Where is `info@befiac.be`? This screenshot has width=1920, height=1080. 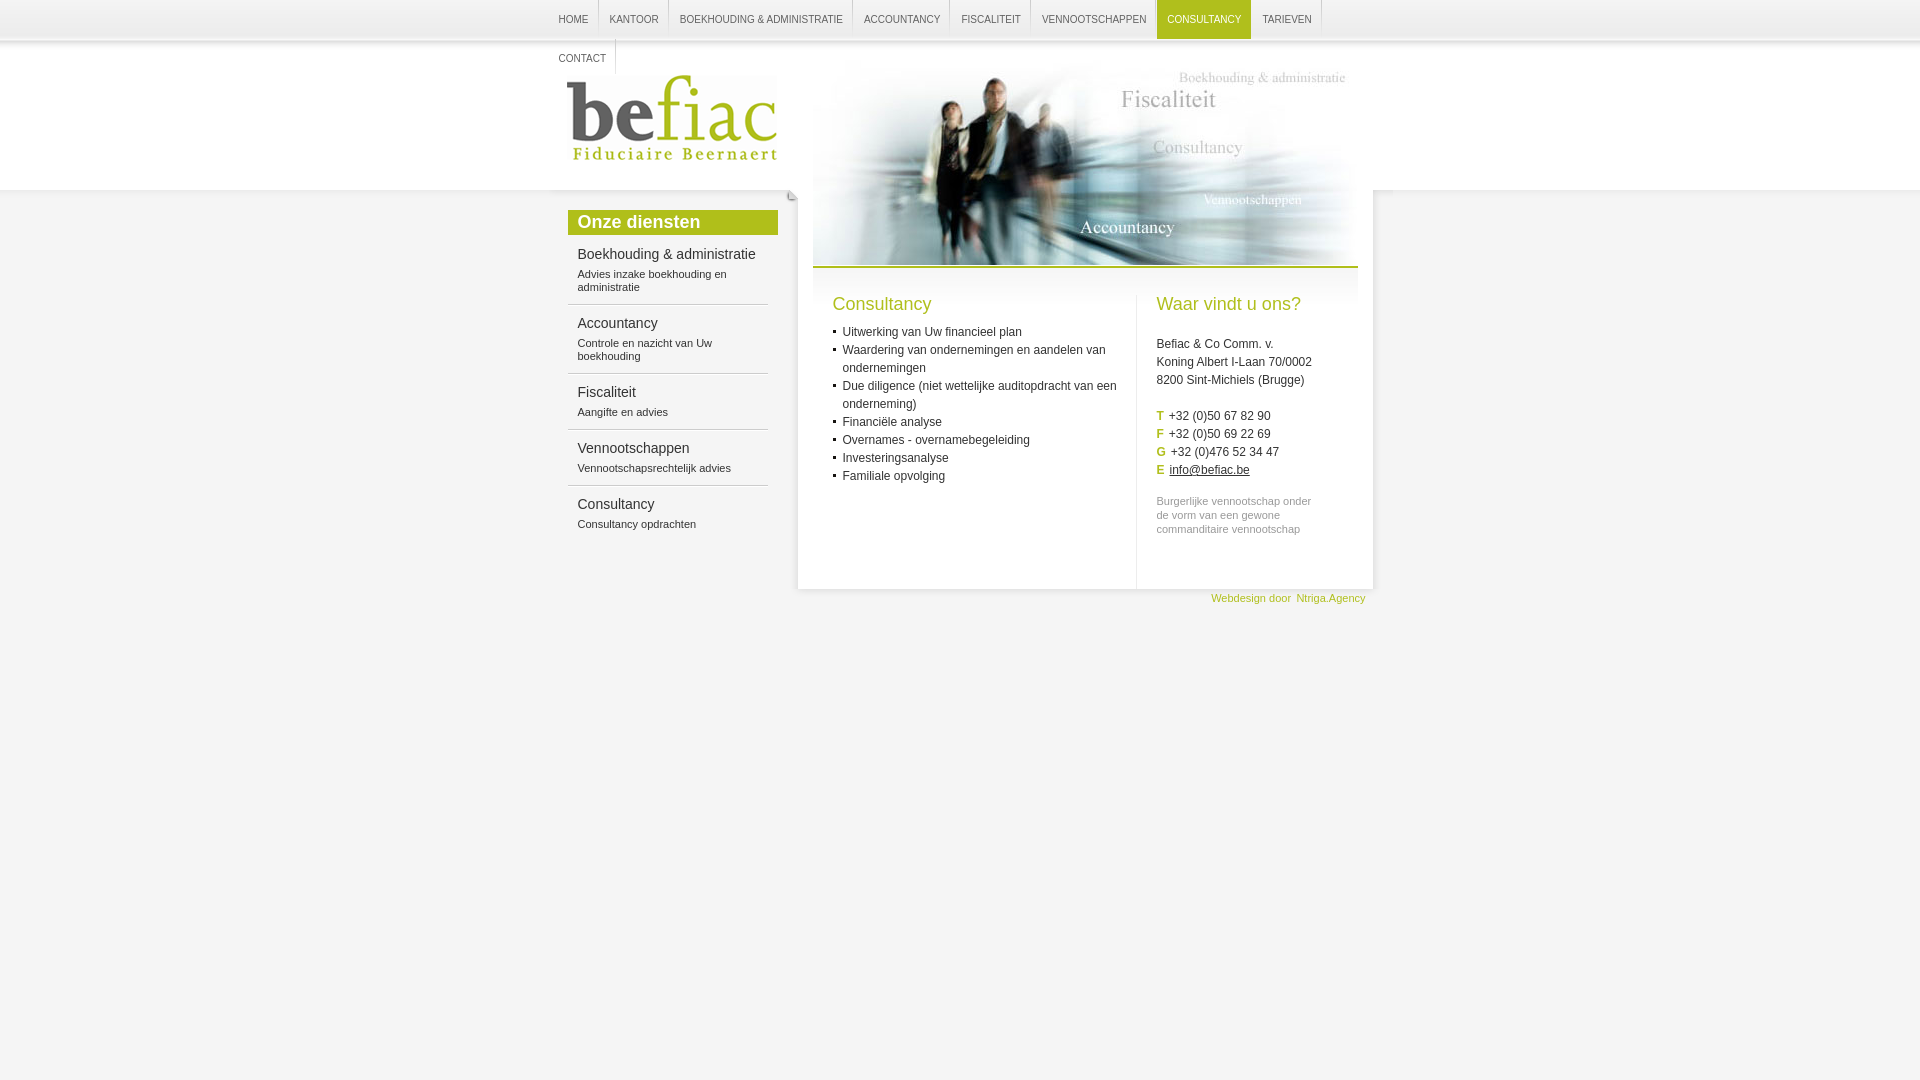 info@befiac.be is located at coordinates (1210, 470).